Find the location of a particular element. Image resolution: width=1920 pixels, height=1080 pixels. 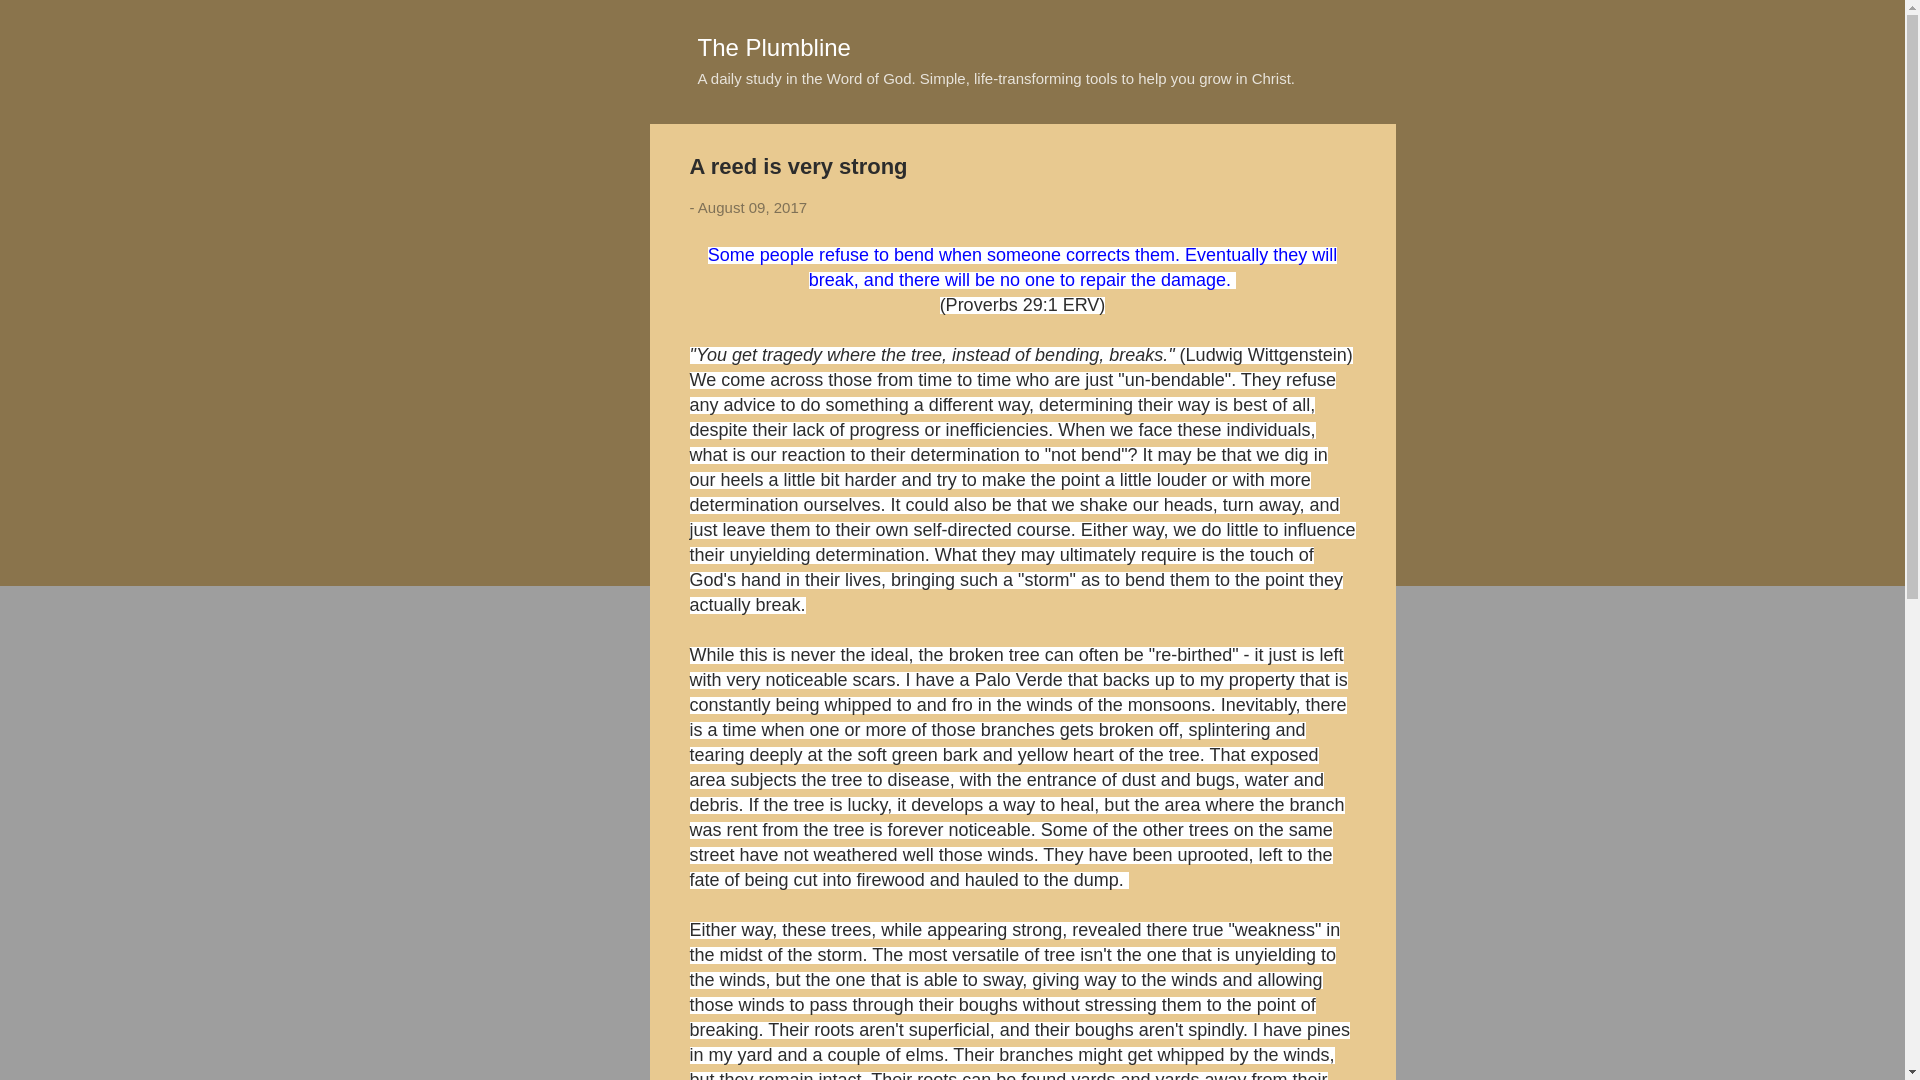

permanent link is located at coordinates (752, 207).